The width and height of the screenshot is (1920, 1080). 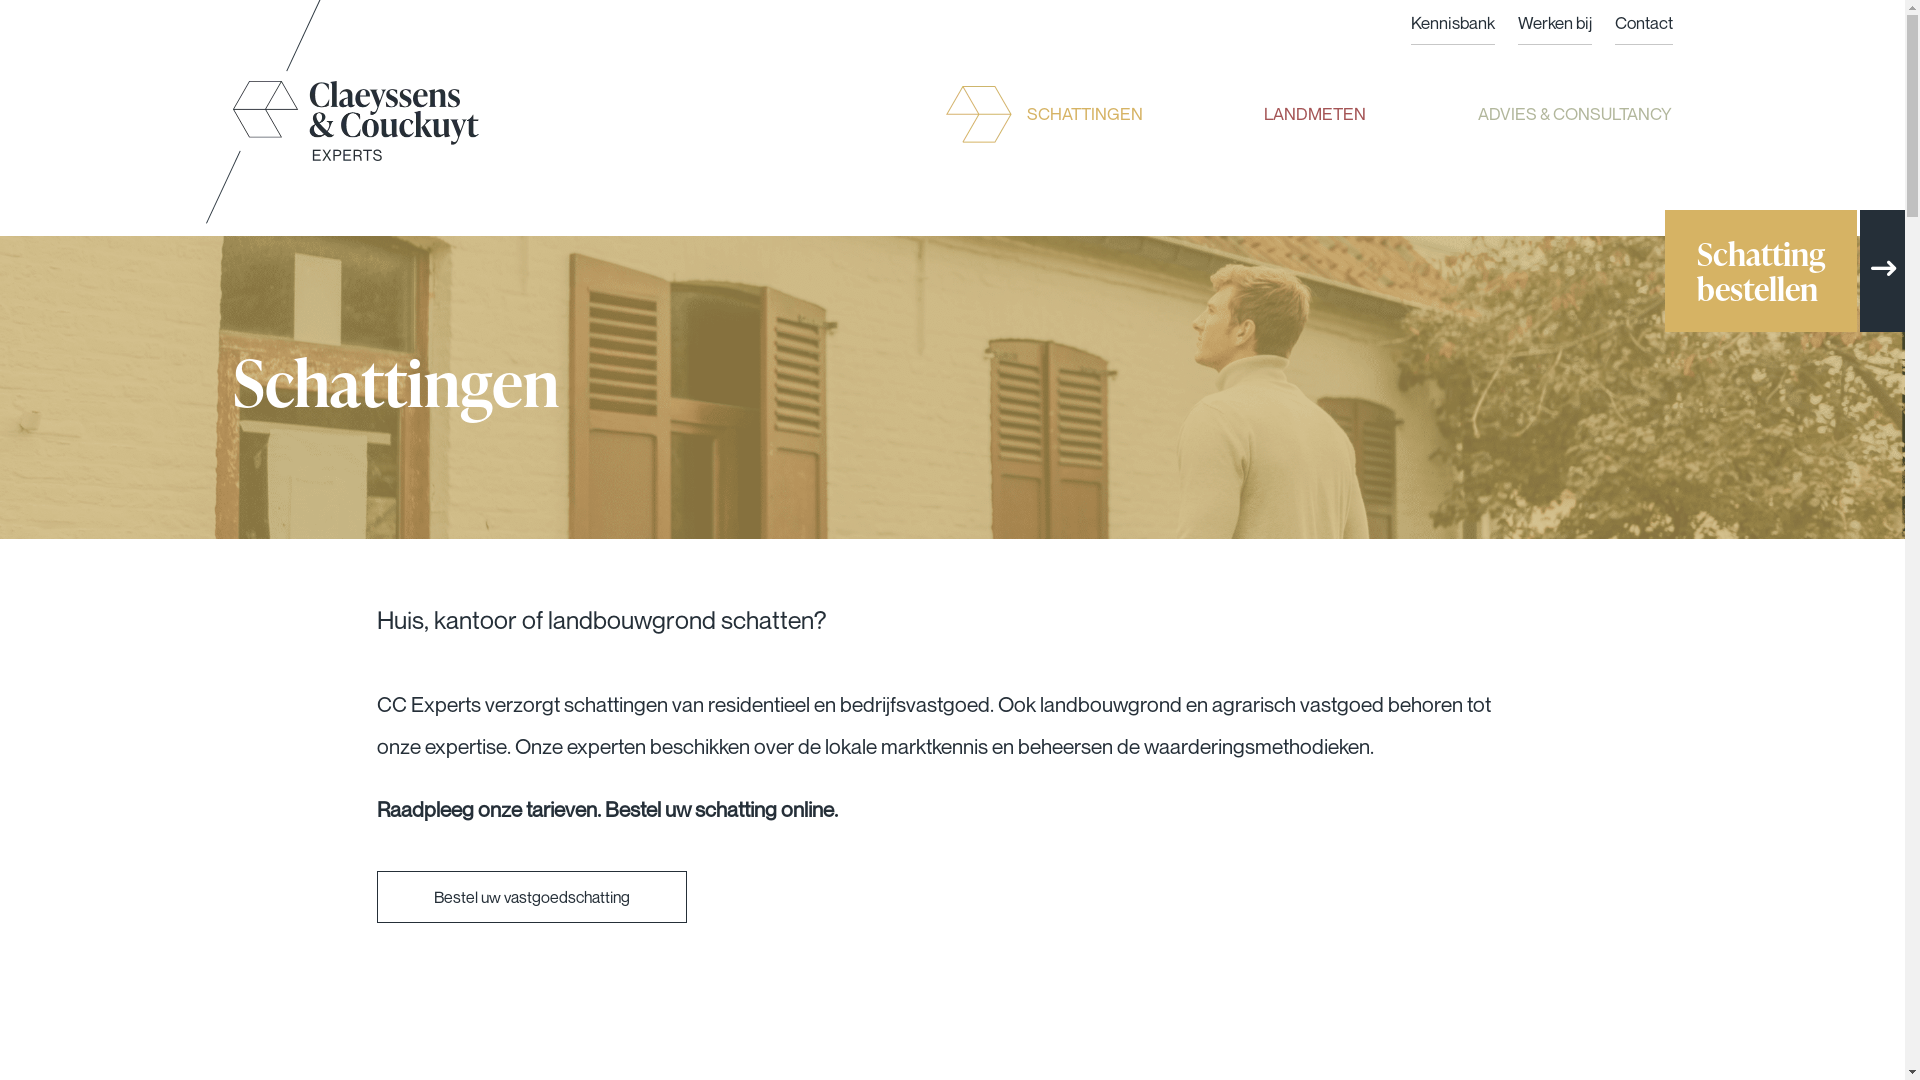 What do you see at coordinates (1434, 114) in the screenshot?
I see `Schattingen` at bounding box center [1434, 114].